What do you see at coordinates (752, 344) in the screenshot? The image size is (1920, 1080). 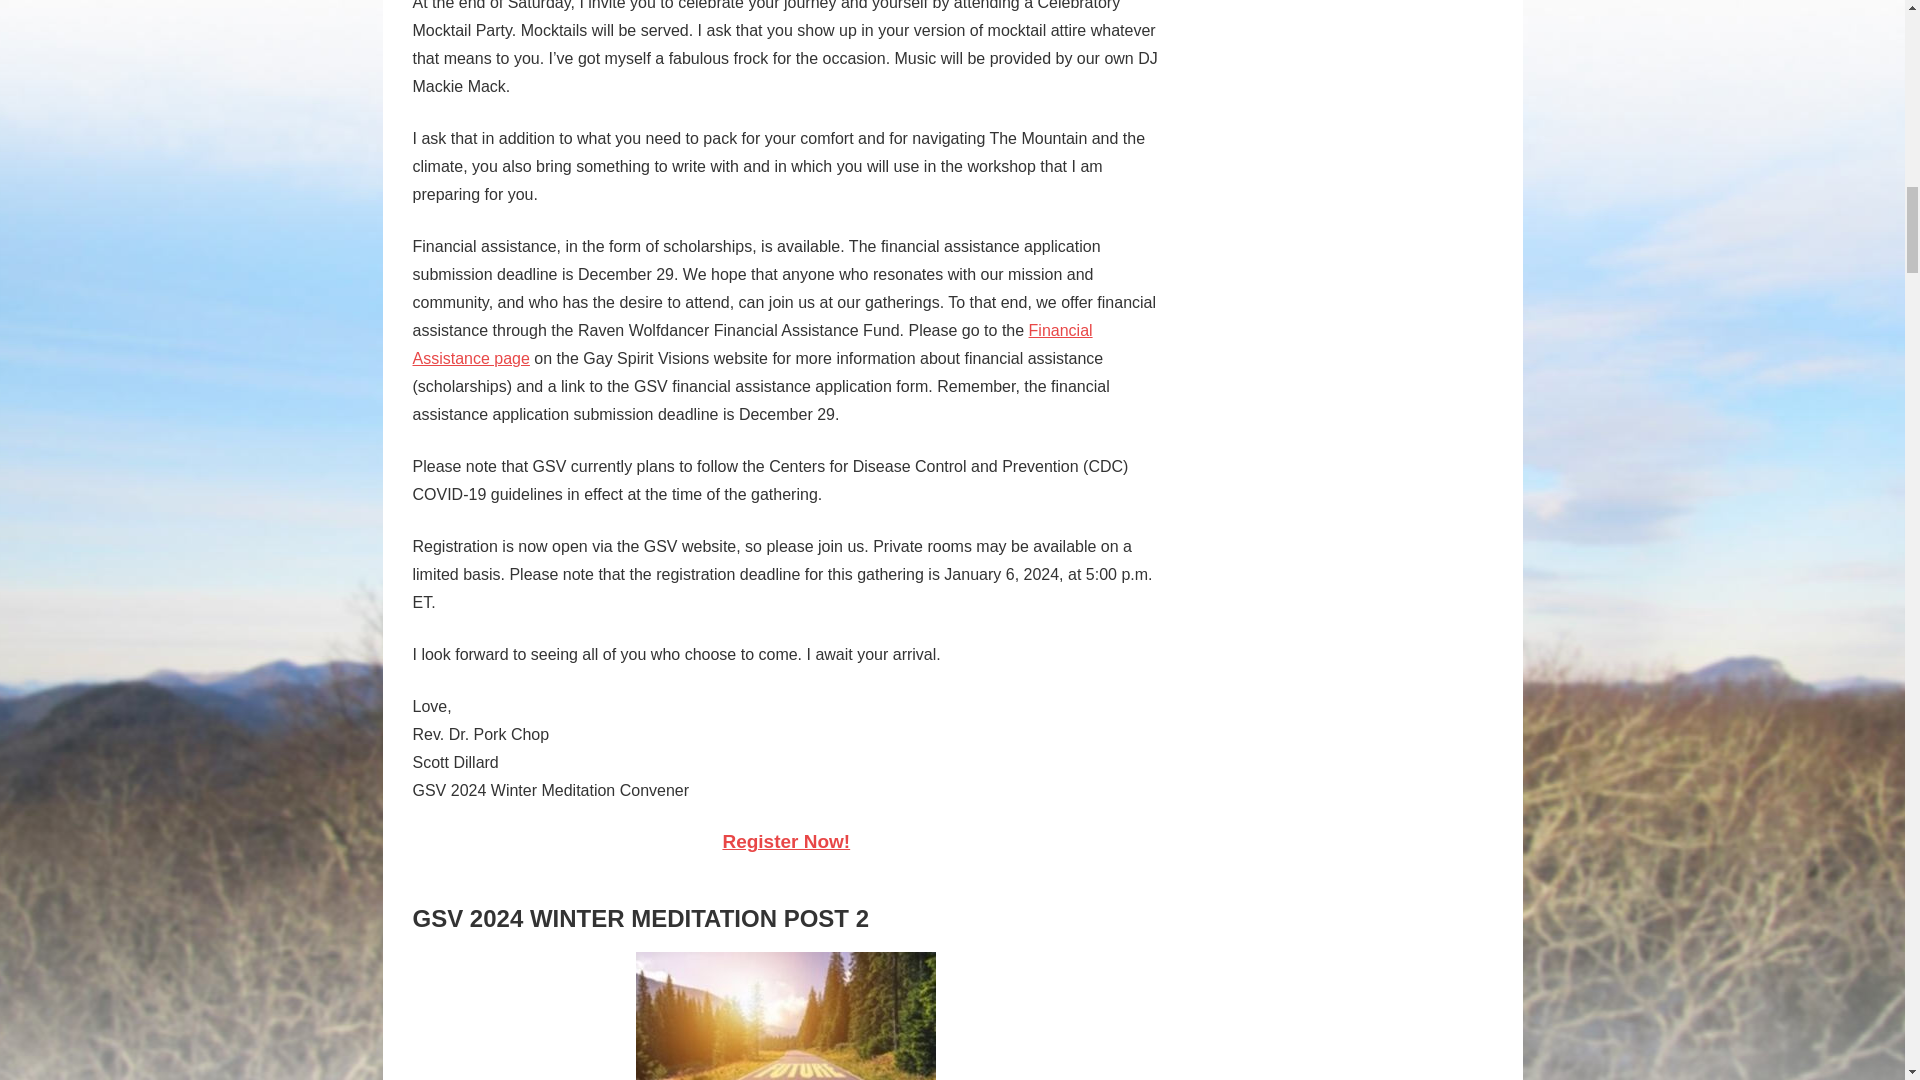 I see `Financial Assistance page` at bounding box center [752, 344].